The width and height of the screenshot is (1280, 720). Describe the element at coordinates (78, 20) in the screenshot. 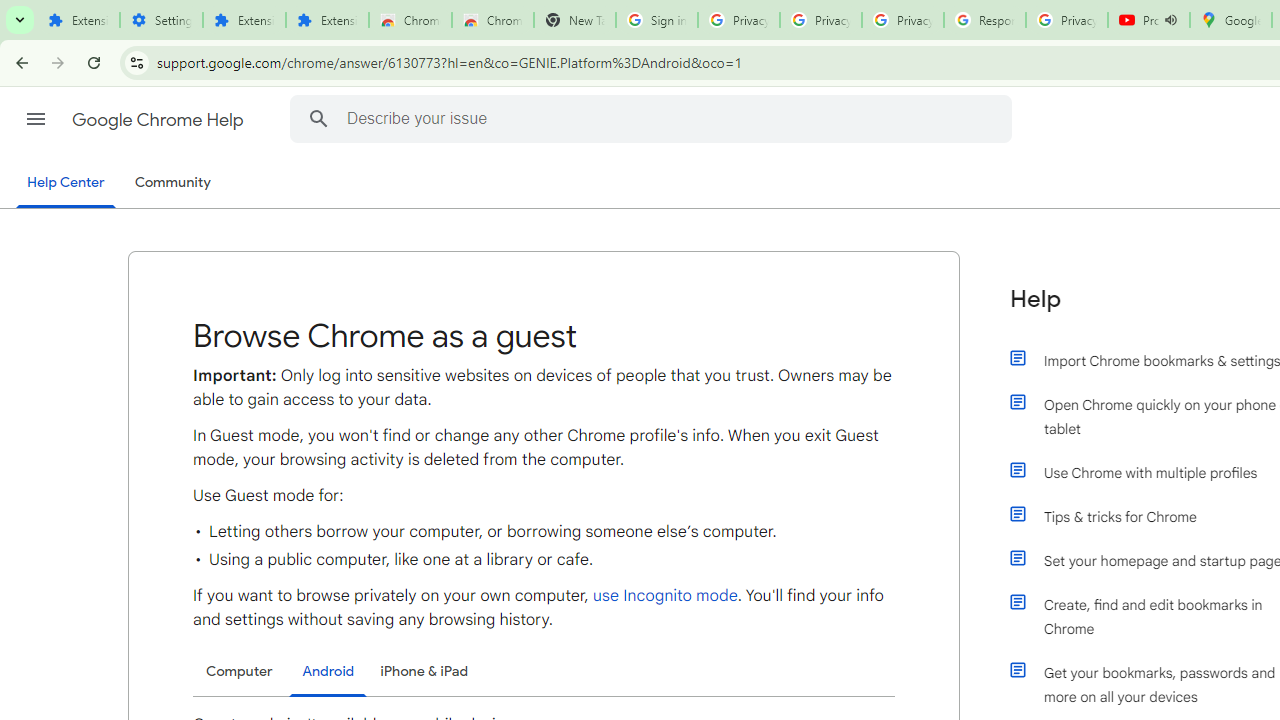

I see `Extensions` at that location.